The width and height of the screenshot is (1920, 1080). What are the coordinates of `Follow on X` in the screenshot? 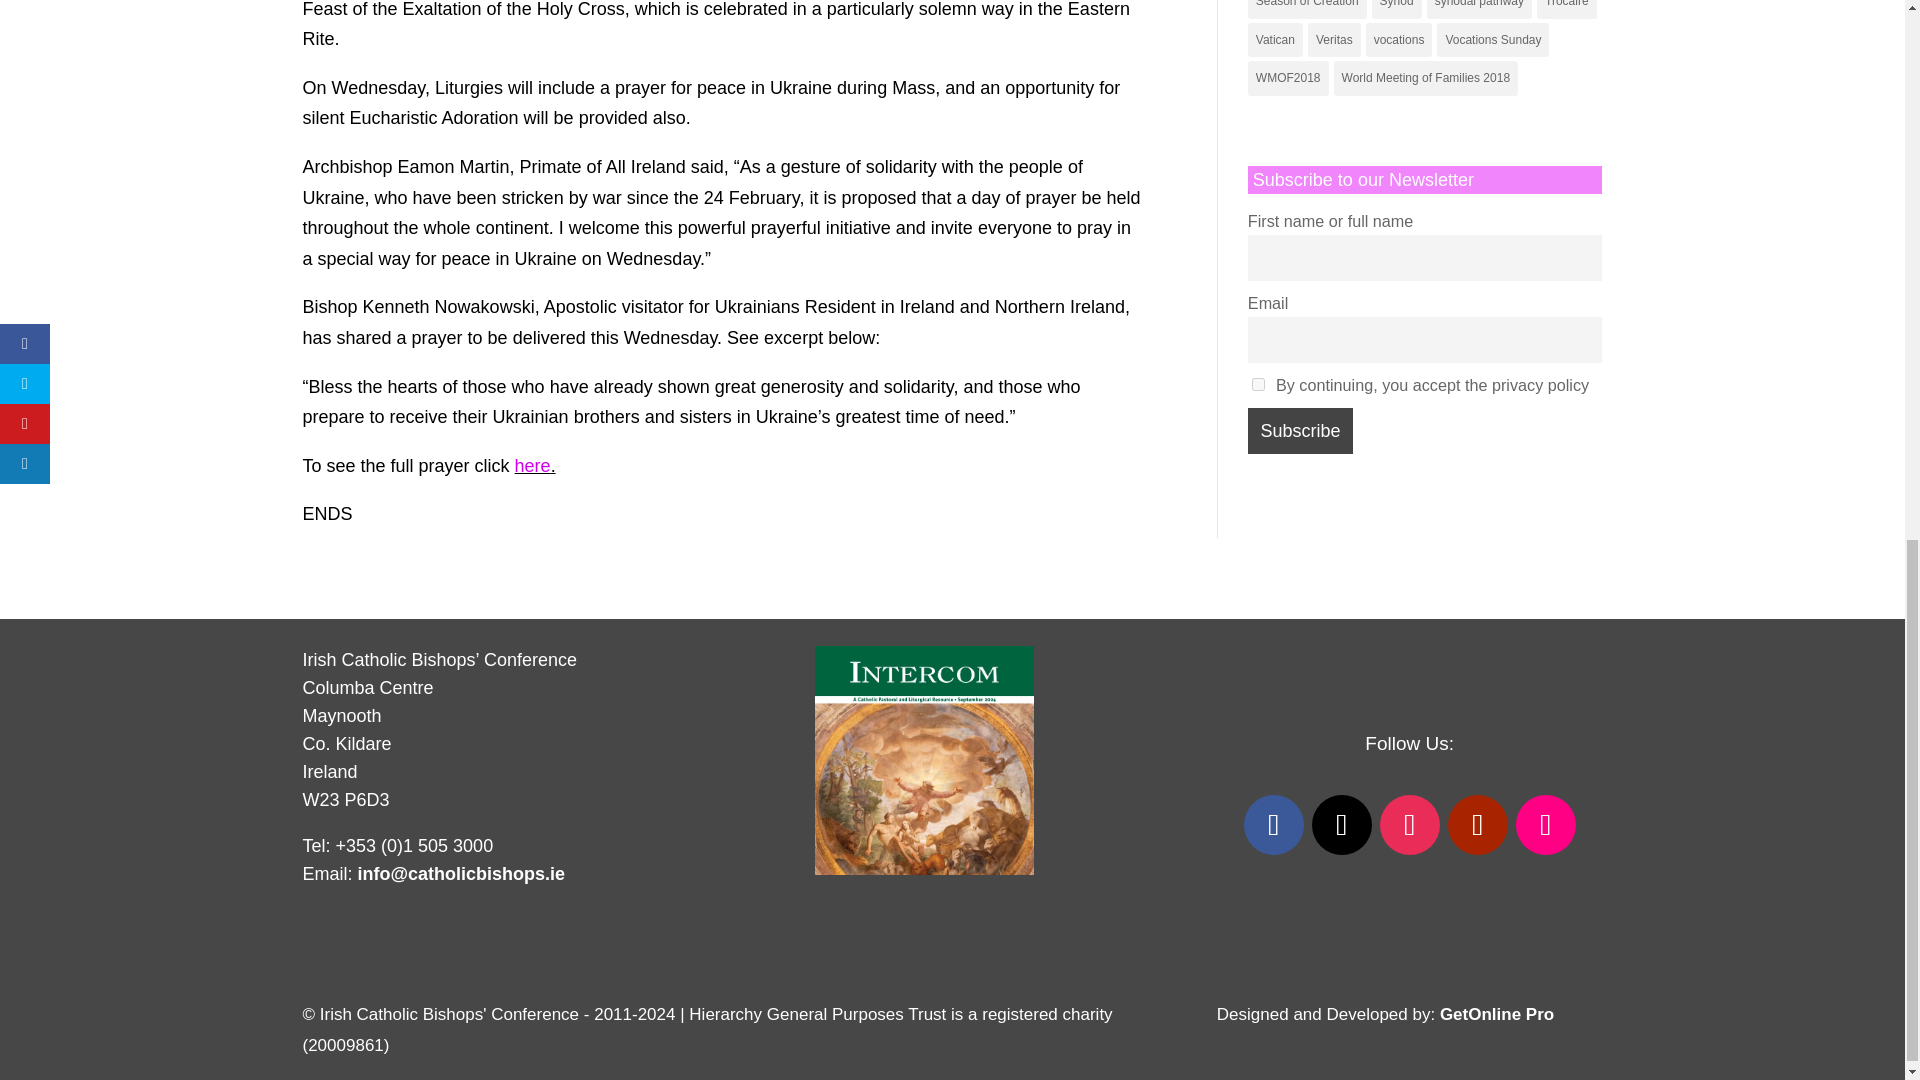 It's located at (1342, 824).